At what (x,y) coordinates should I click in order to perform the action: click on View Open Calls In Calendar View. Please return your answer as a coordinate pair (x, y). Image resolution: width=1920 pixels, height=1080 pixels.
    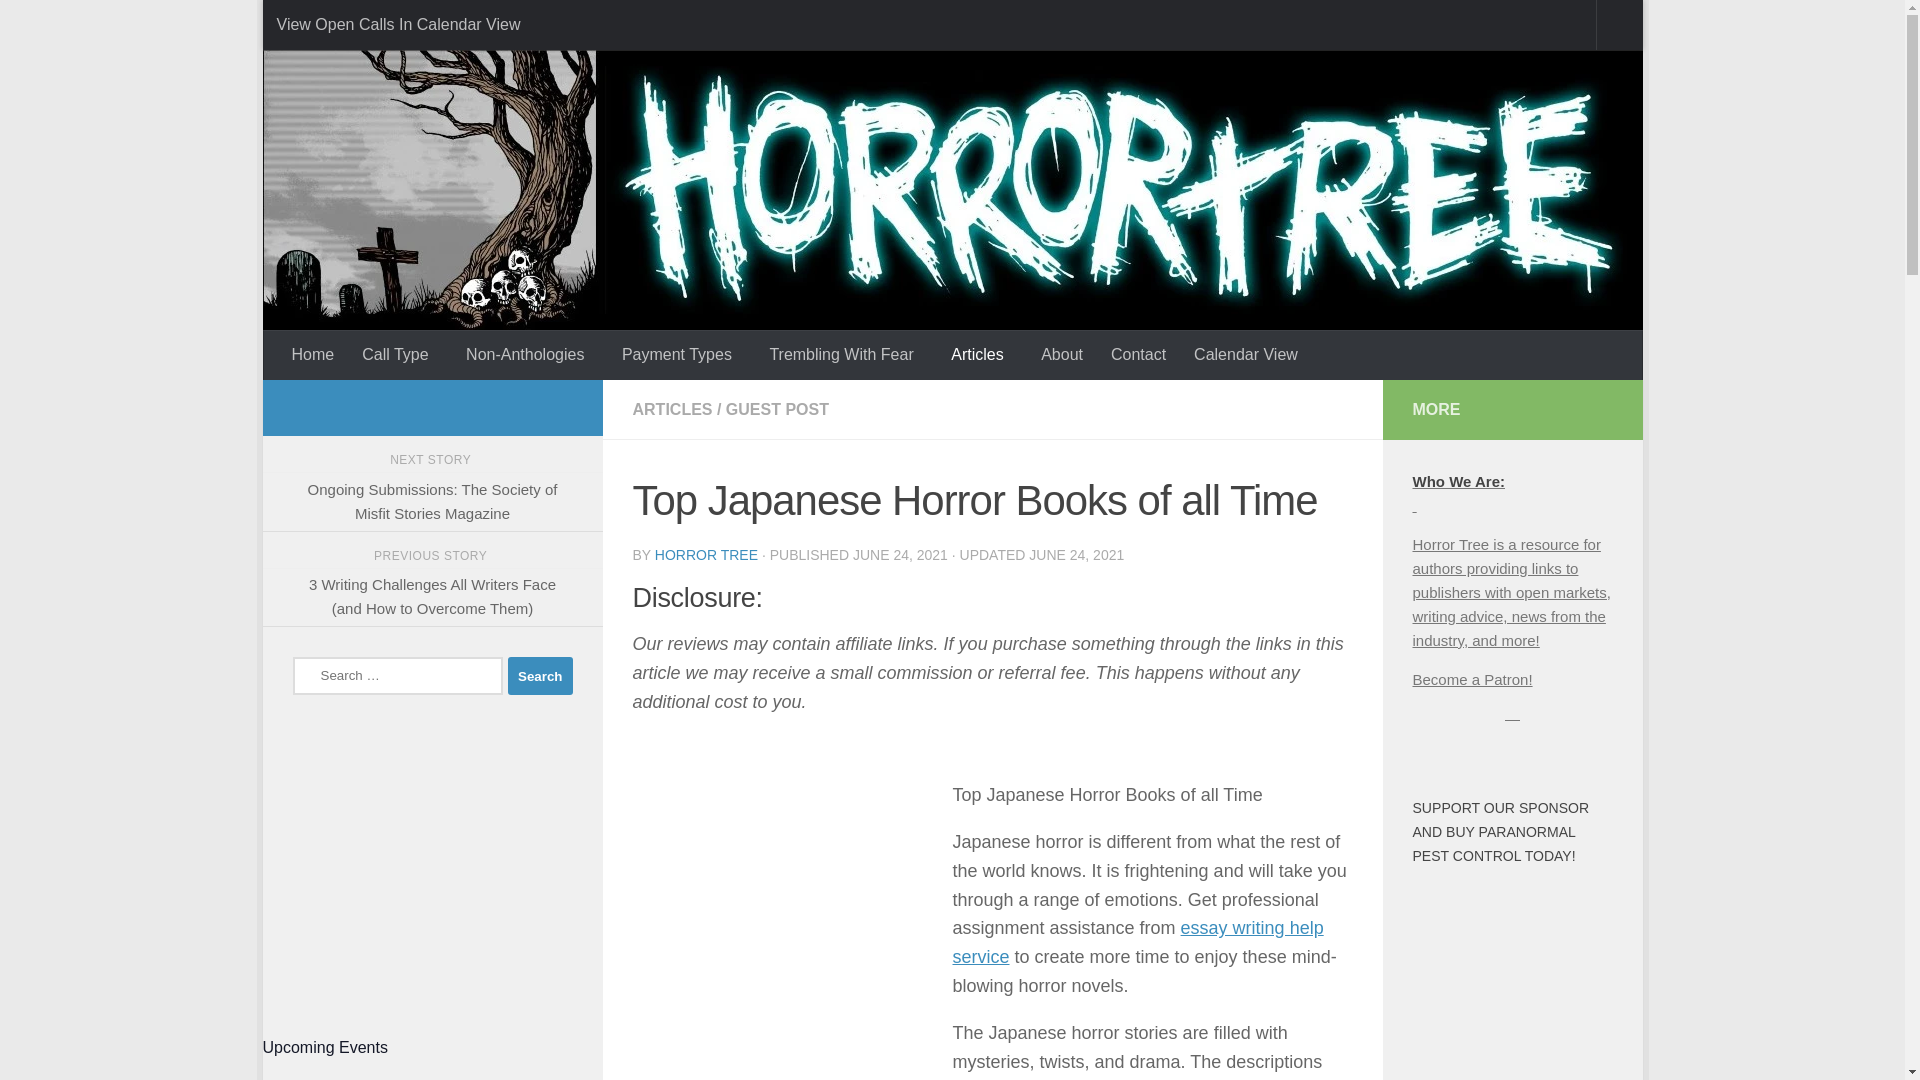
    Looking at the image, I should click on (397, 24).